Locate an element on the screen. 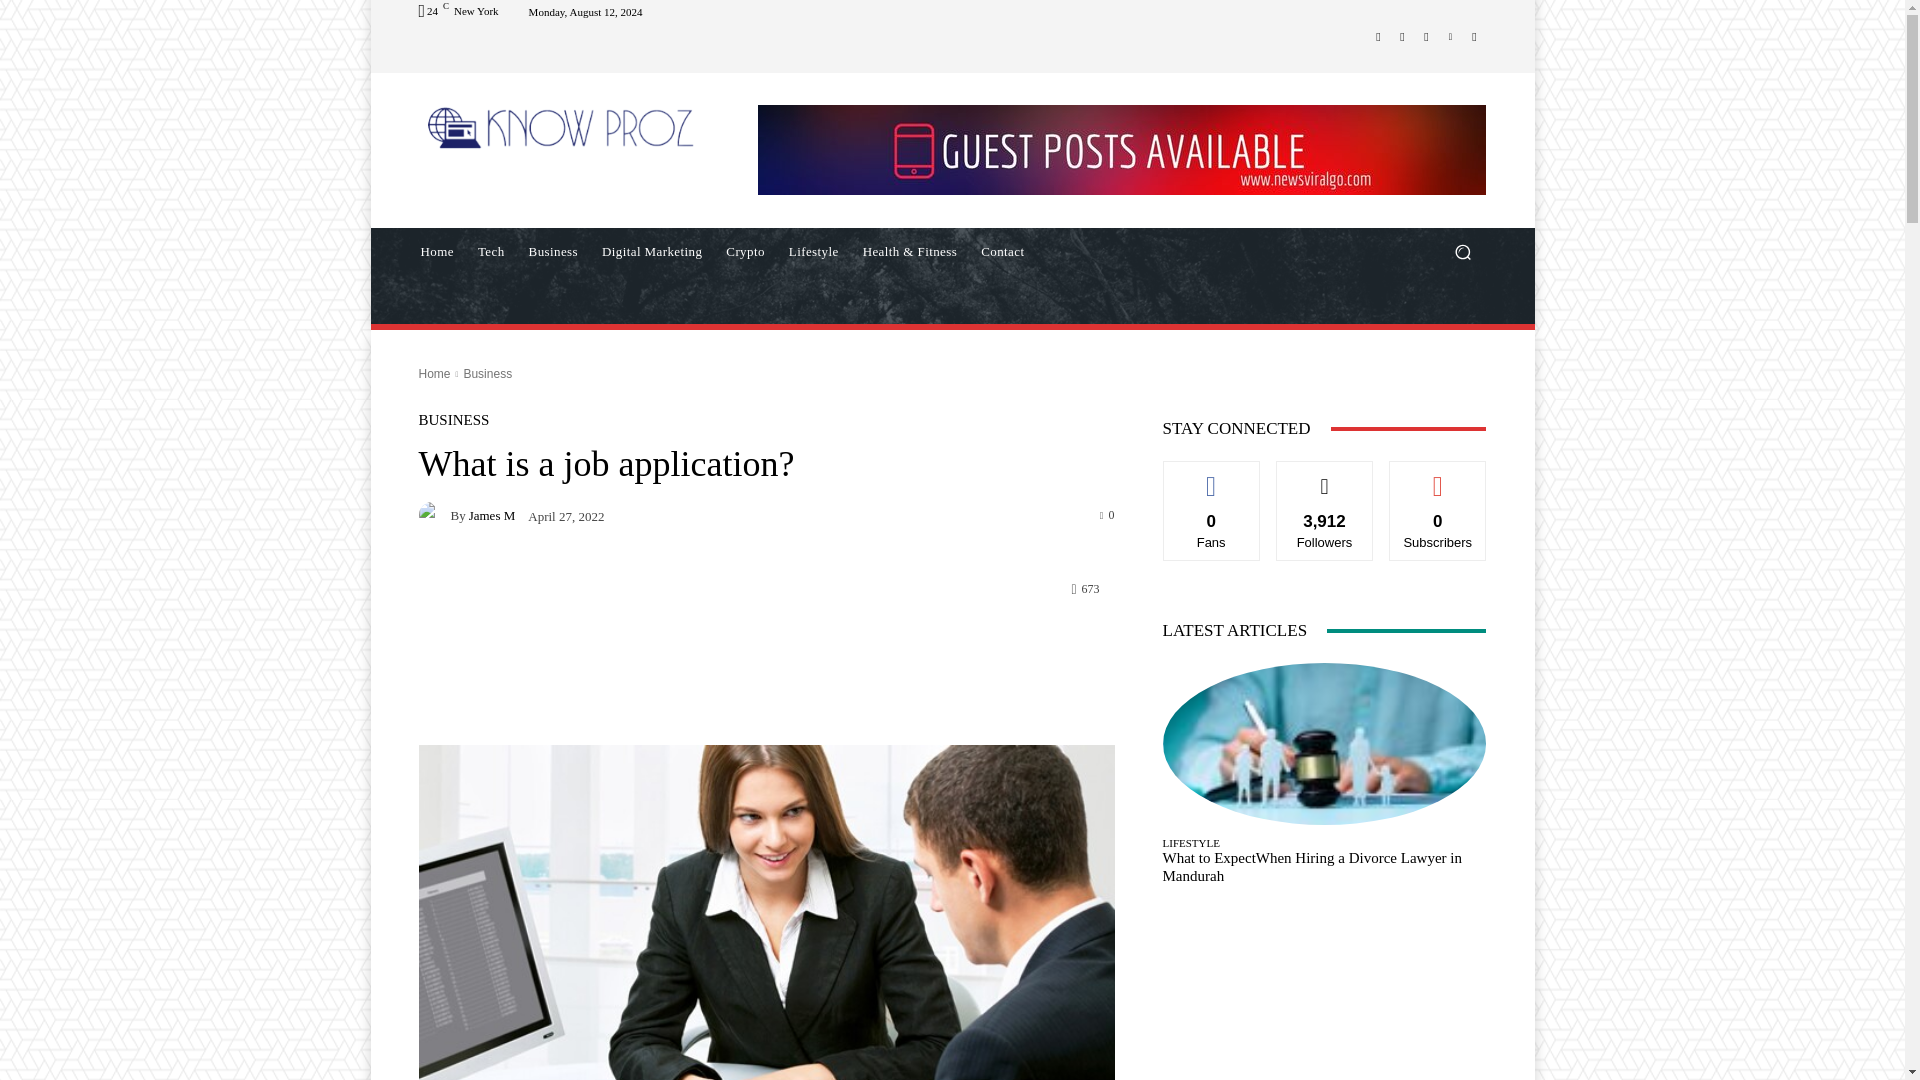 This screenshot has width=1920, height=1080. Instagram is located at coordinates (1402, 35).